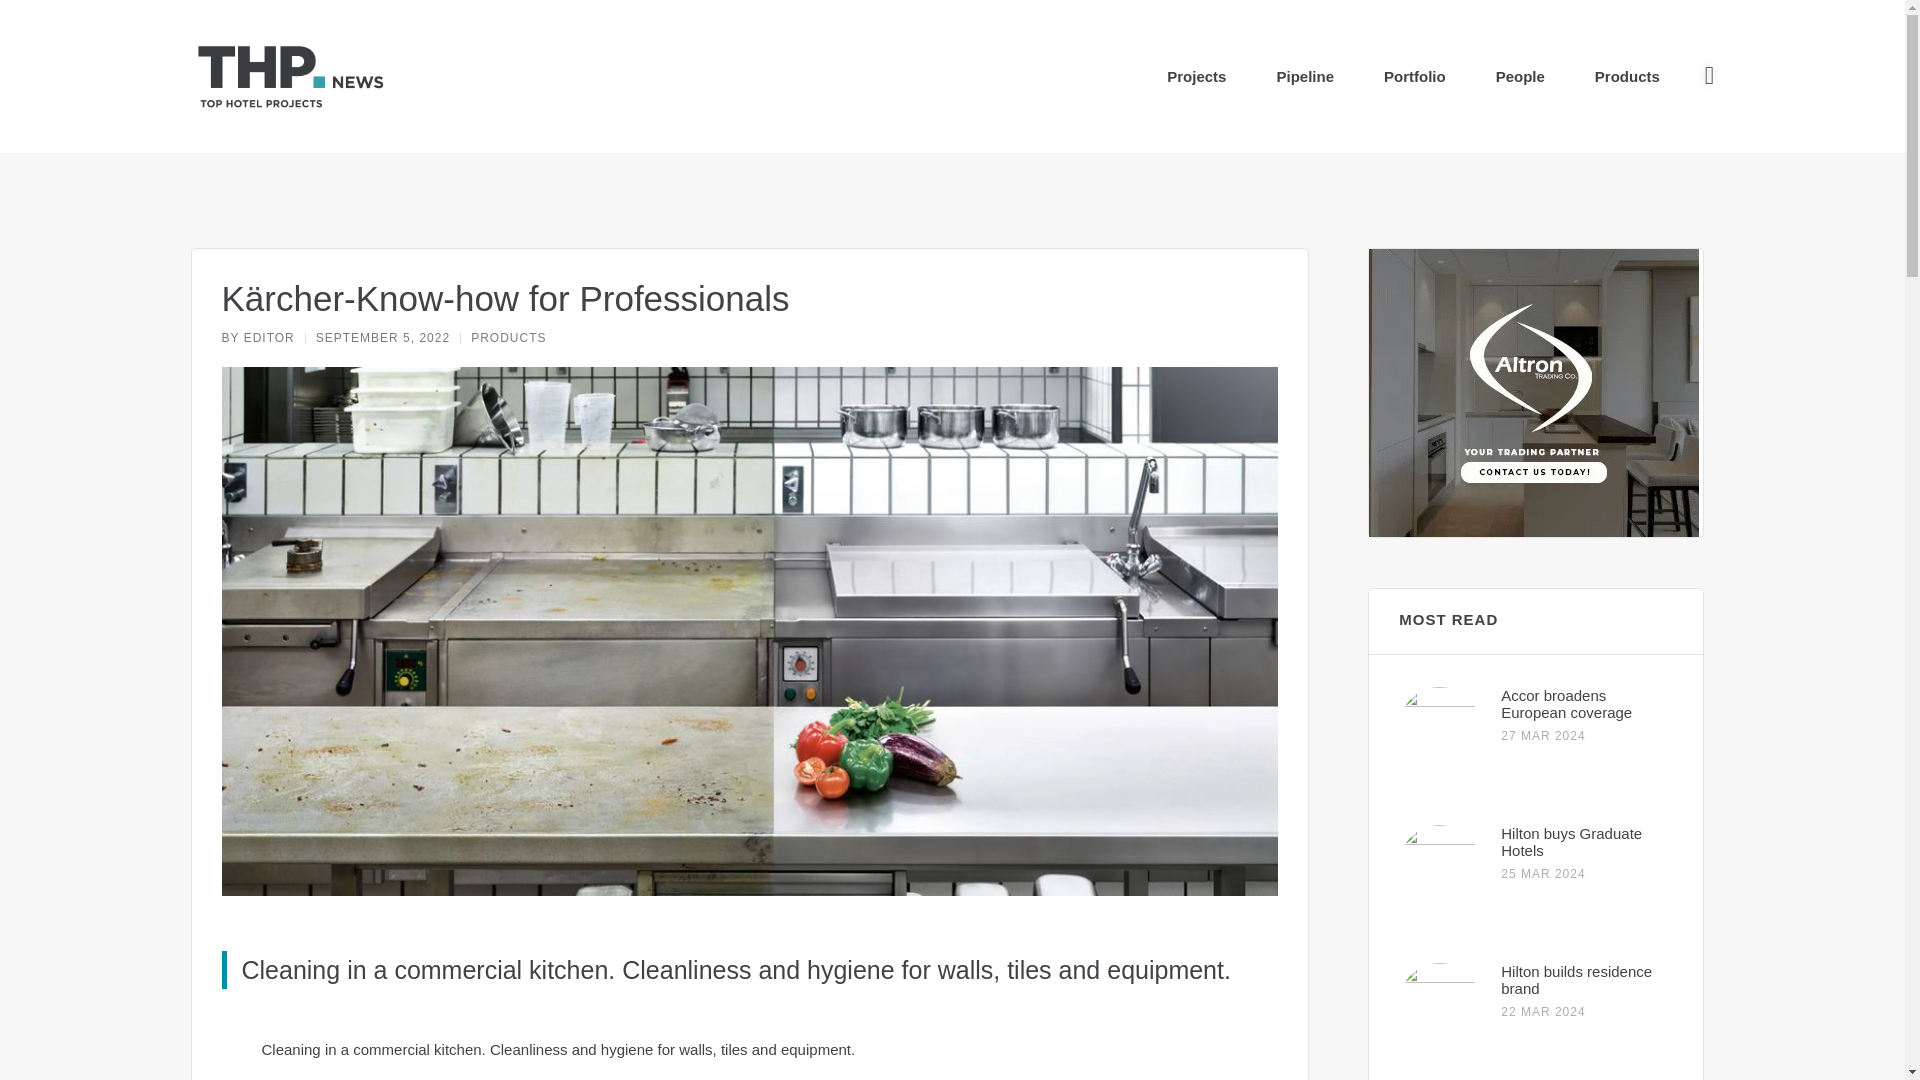  What do you see at coordinates (1571, 842) in the screenshot?
I see `Hilton buys Graduate Hotels` at bounding box center [1571, 842].